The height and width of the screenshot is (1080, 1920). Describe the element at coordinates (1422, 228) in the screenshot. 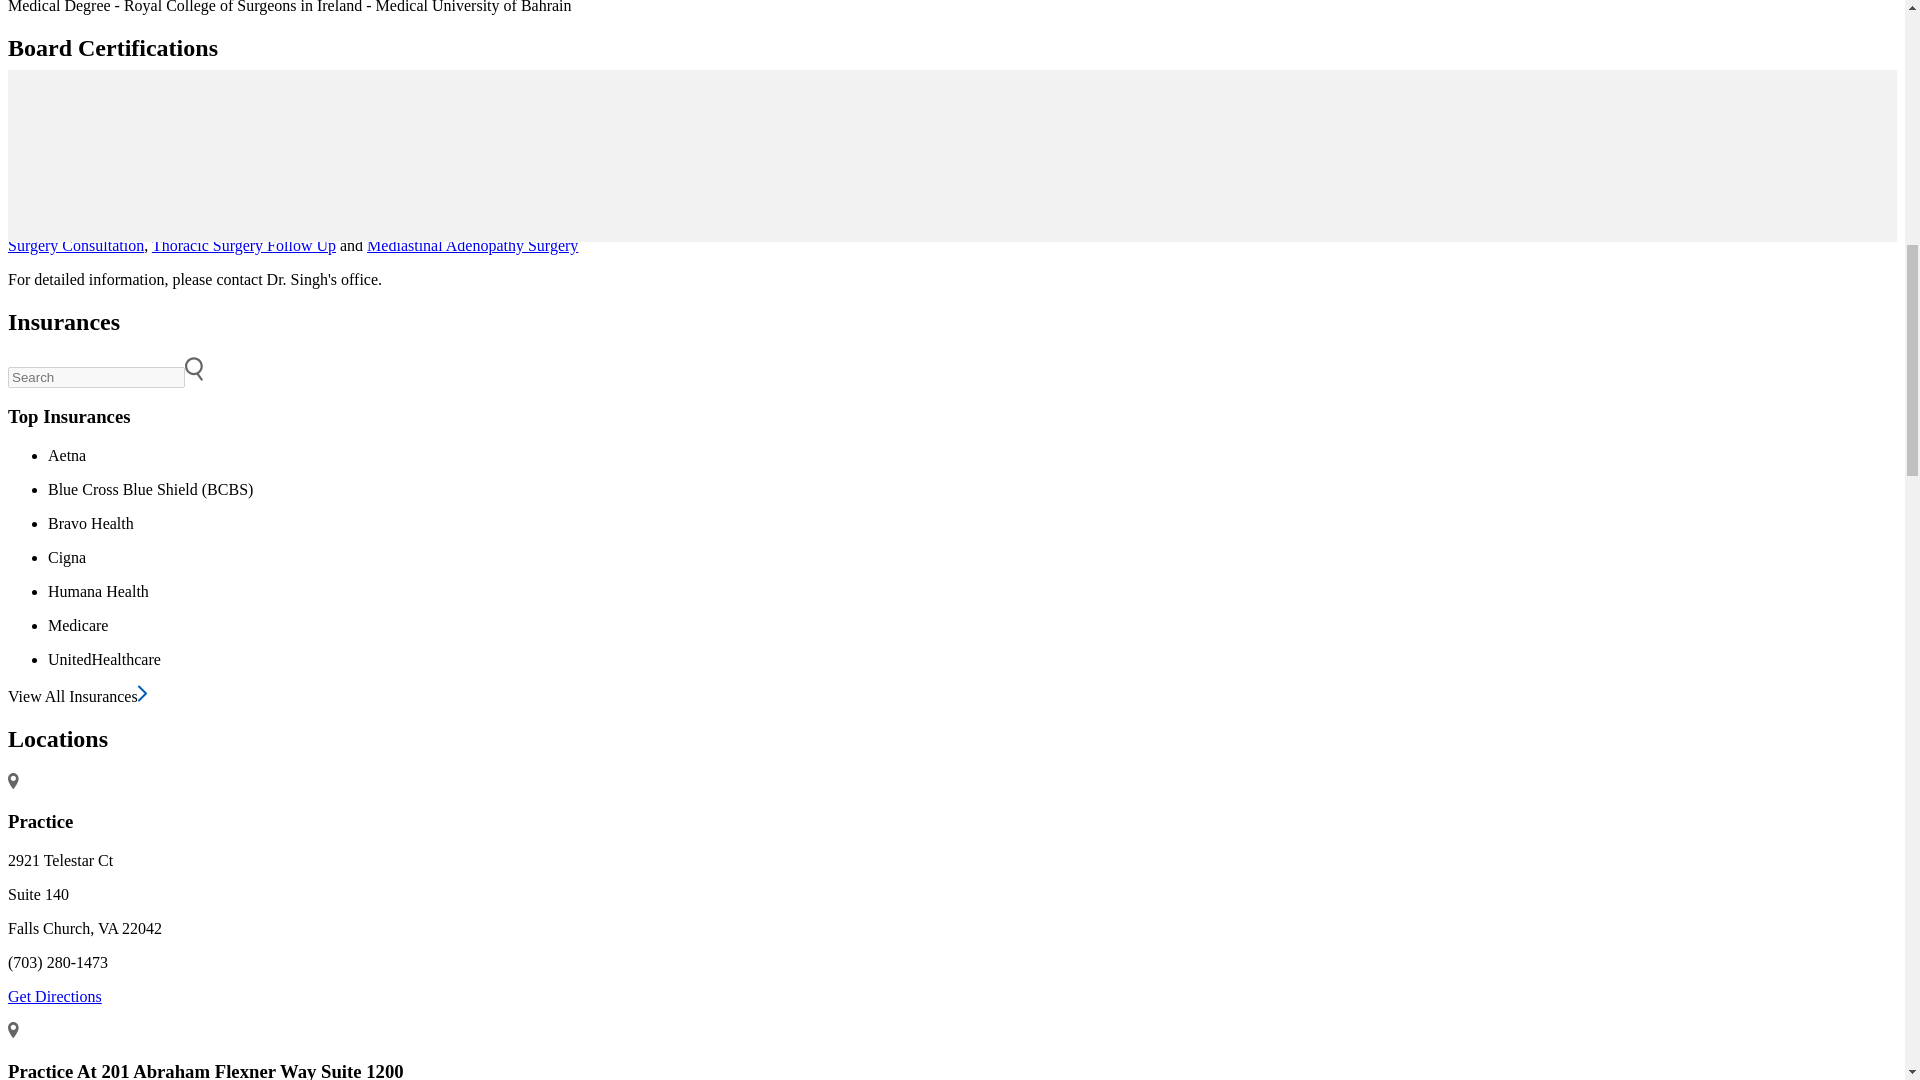

I see `Vascular Laparoscopic Surgery Follow Up` at that location.